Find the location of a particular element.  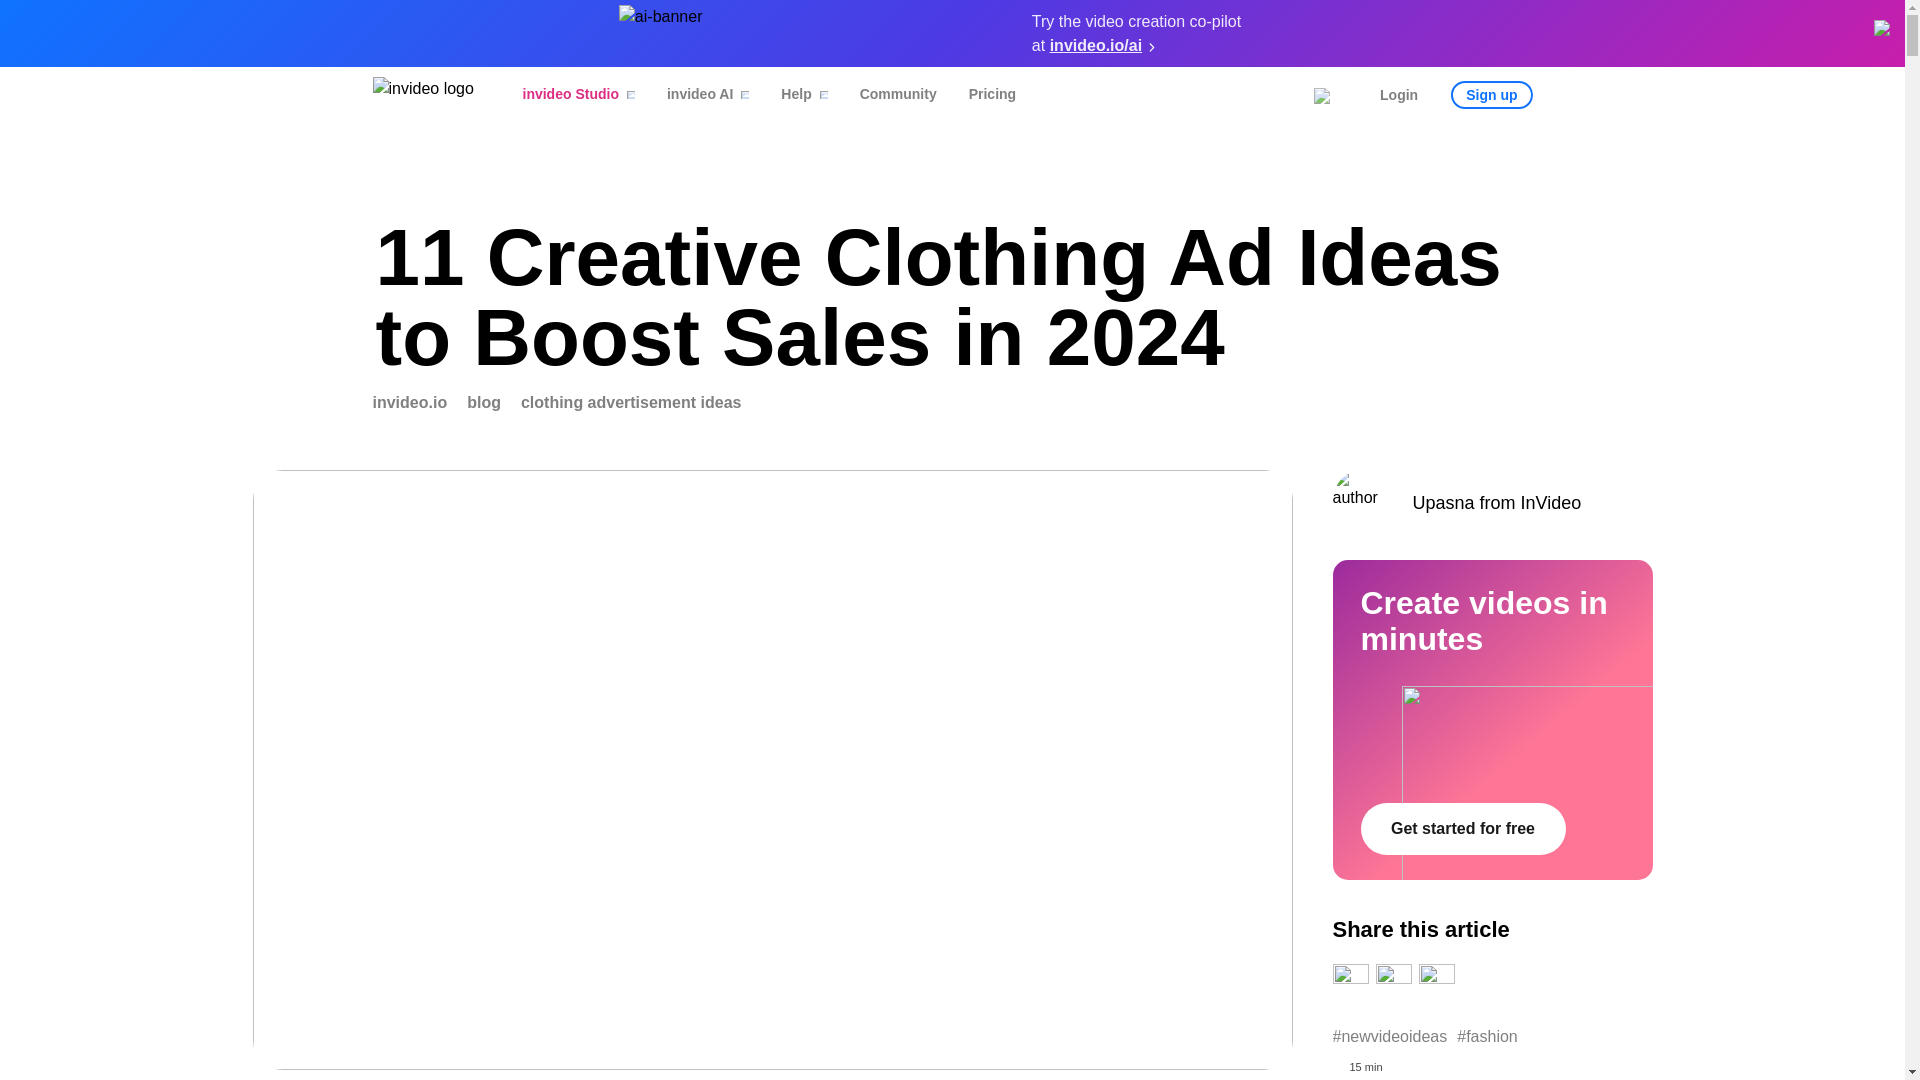

Get started for free is located at coordinates (1462, 829).